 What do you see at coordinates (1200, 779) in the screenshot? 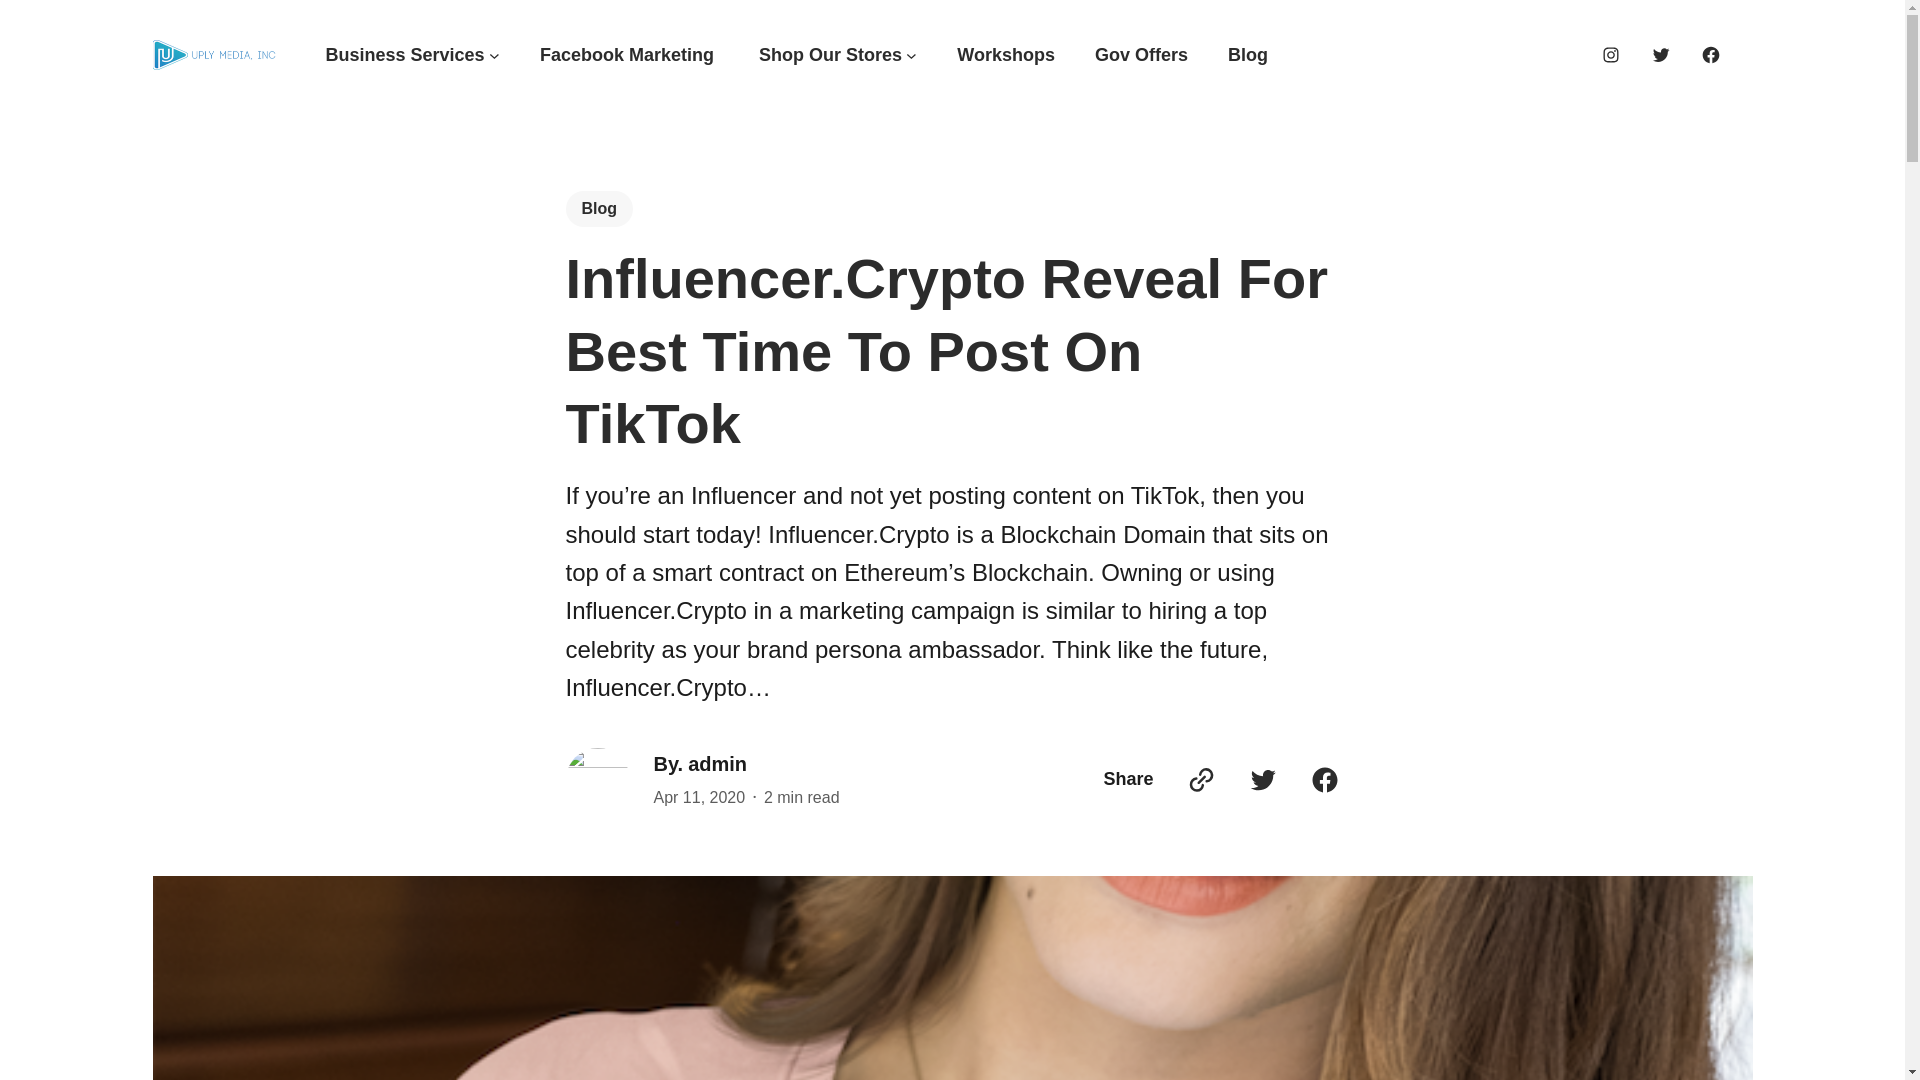
I see `Link` at bounding box center [1200, 779].